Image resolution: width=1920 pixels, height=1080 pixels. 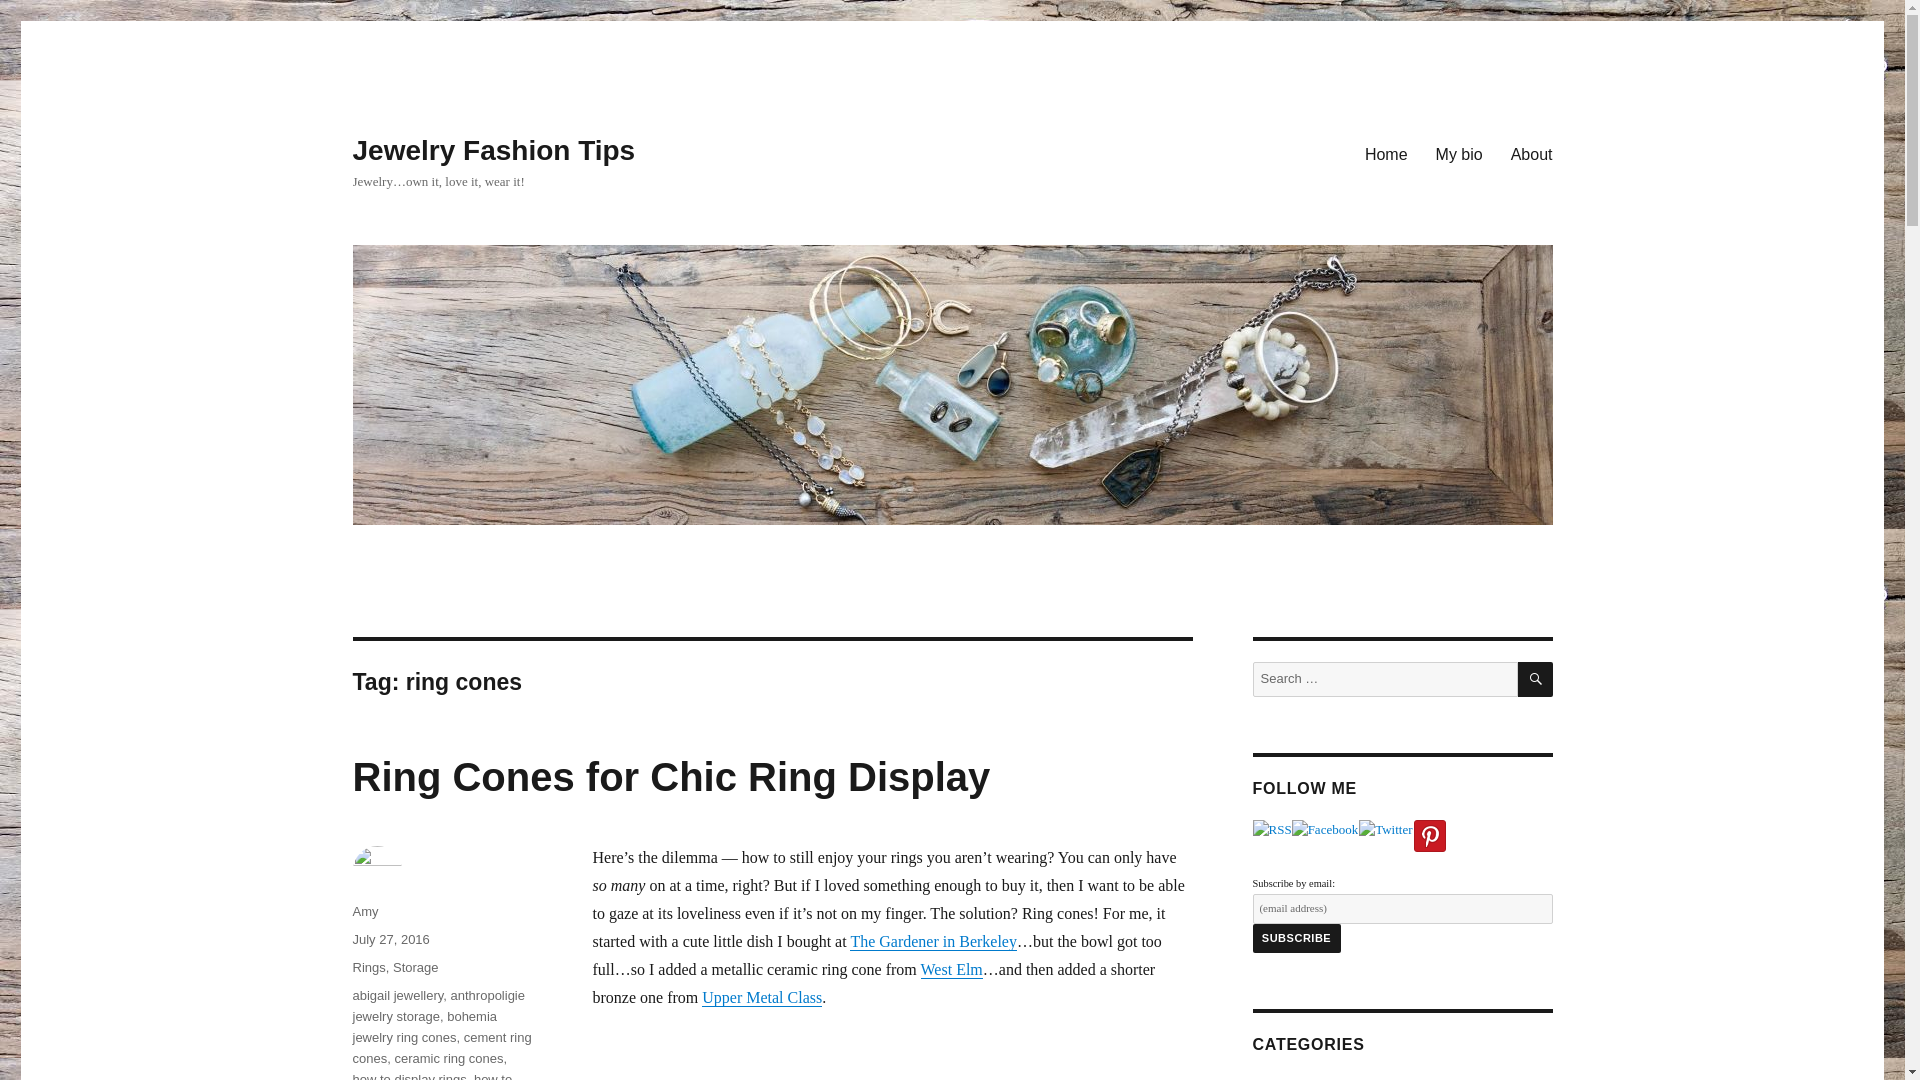 I want to click on Home, so click(x=1386, y=153).